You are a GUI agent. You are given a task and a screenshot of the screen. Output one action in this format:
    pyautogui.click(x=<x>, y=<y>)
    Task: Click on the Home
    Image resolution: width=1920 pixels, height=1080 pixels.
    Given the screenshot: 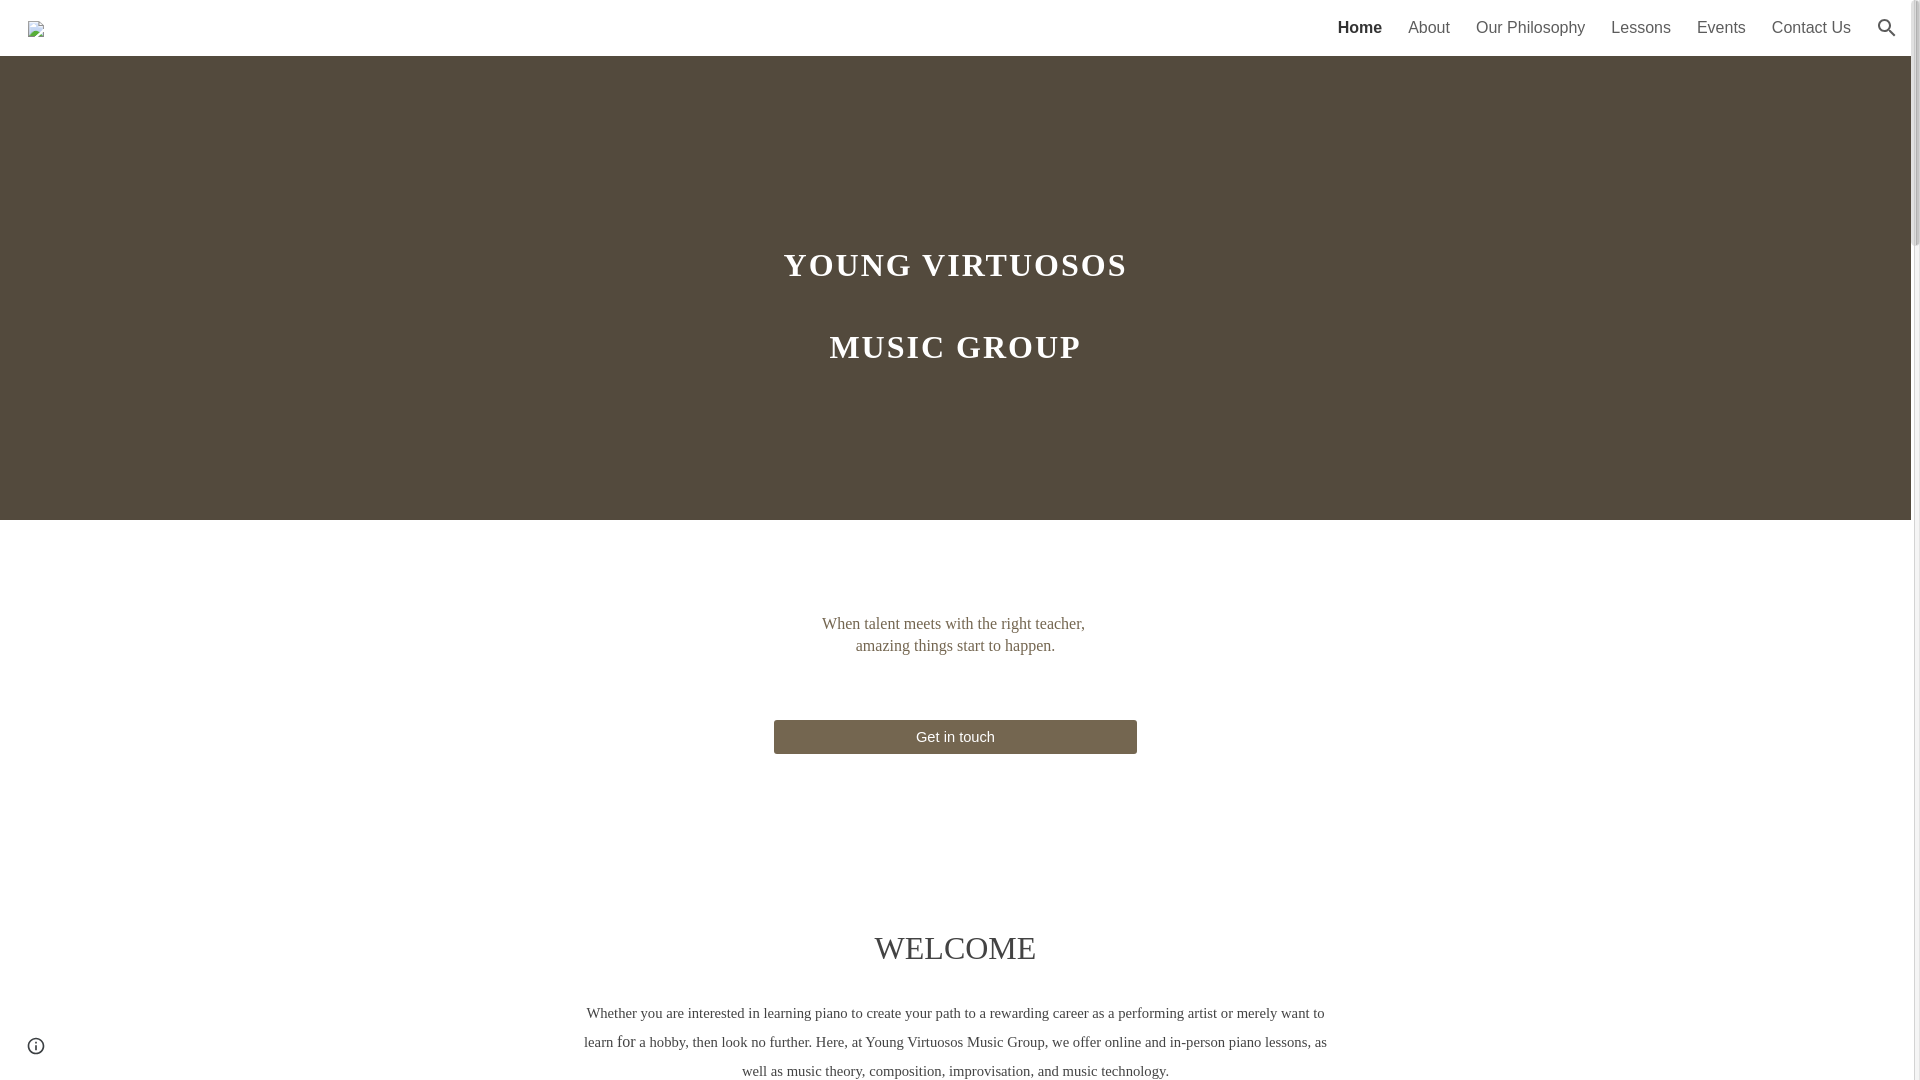 What is the action you would take?
    pyautogui.click(x=1360, y=28)
    